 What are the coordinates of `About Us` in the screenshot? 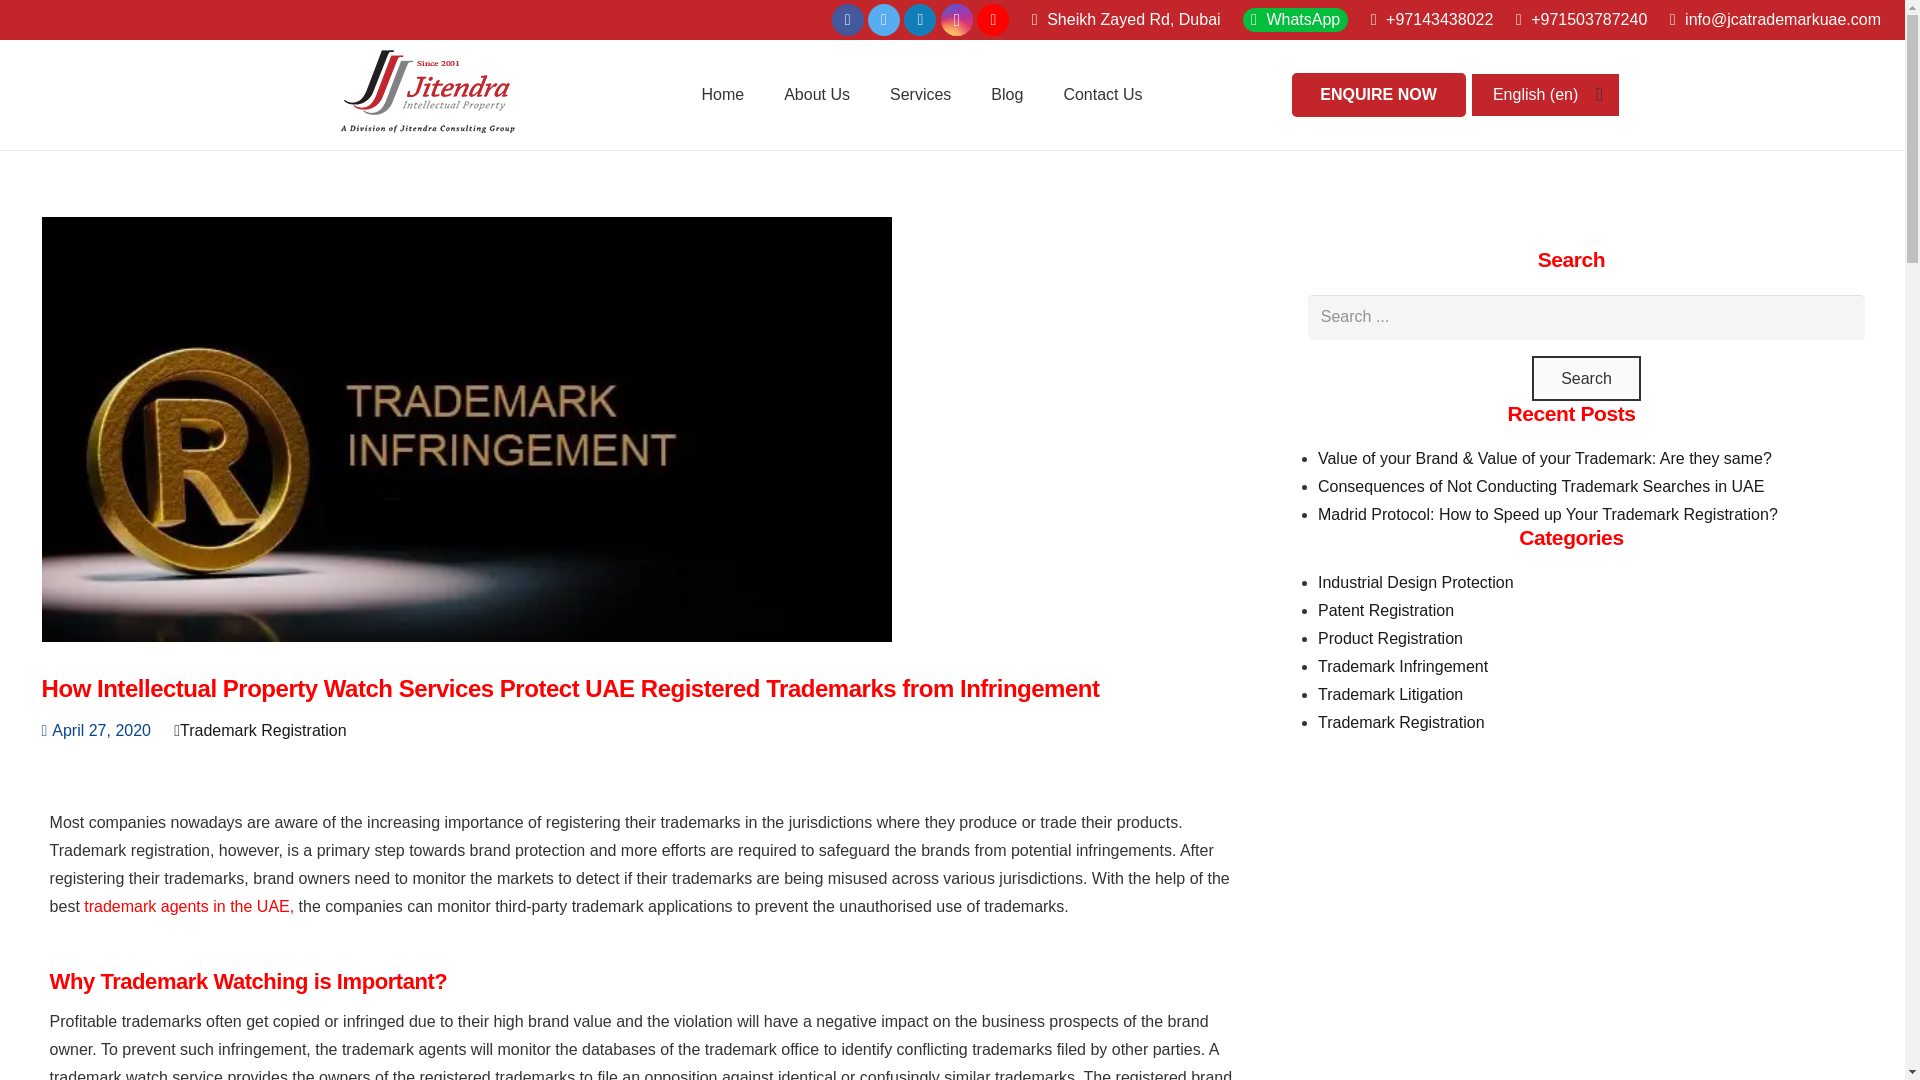 It's located at (816, 94).